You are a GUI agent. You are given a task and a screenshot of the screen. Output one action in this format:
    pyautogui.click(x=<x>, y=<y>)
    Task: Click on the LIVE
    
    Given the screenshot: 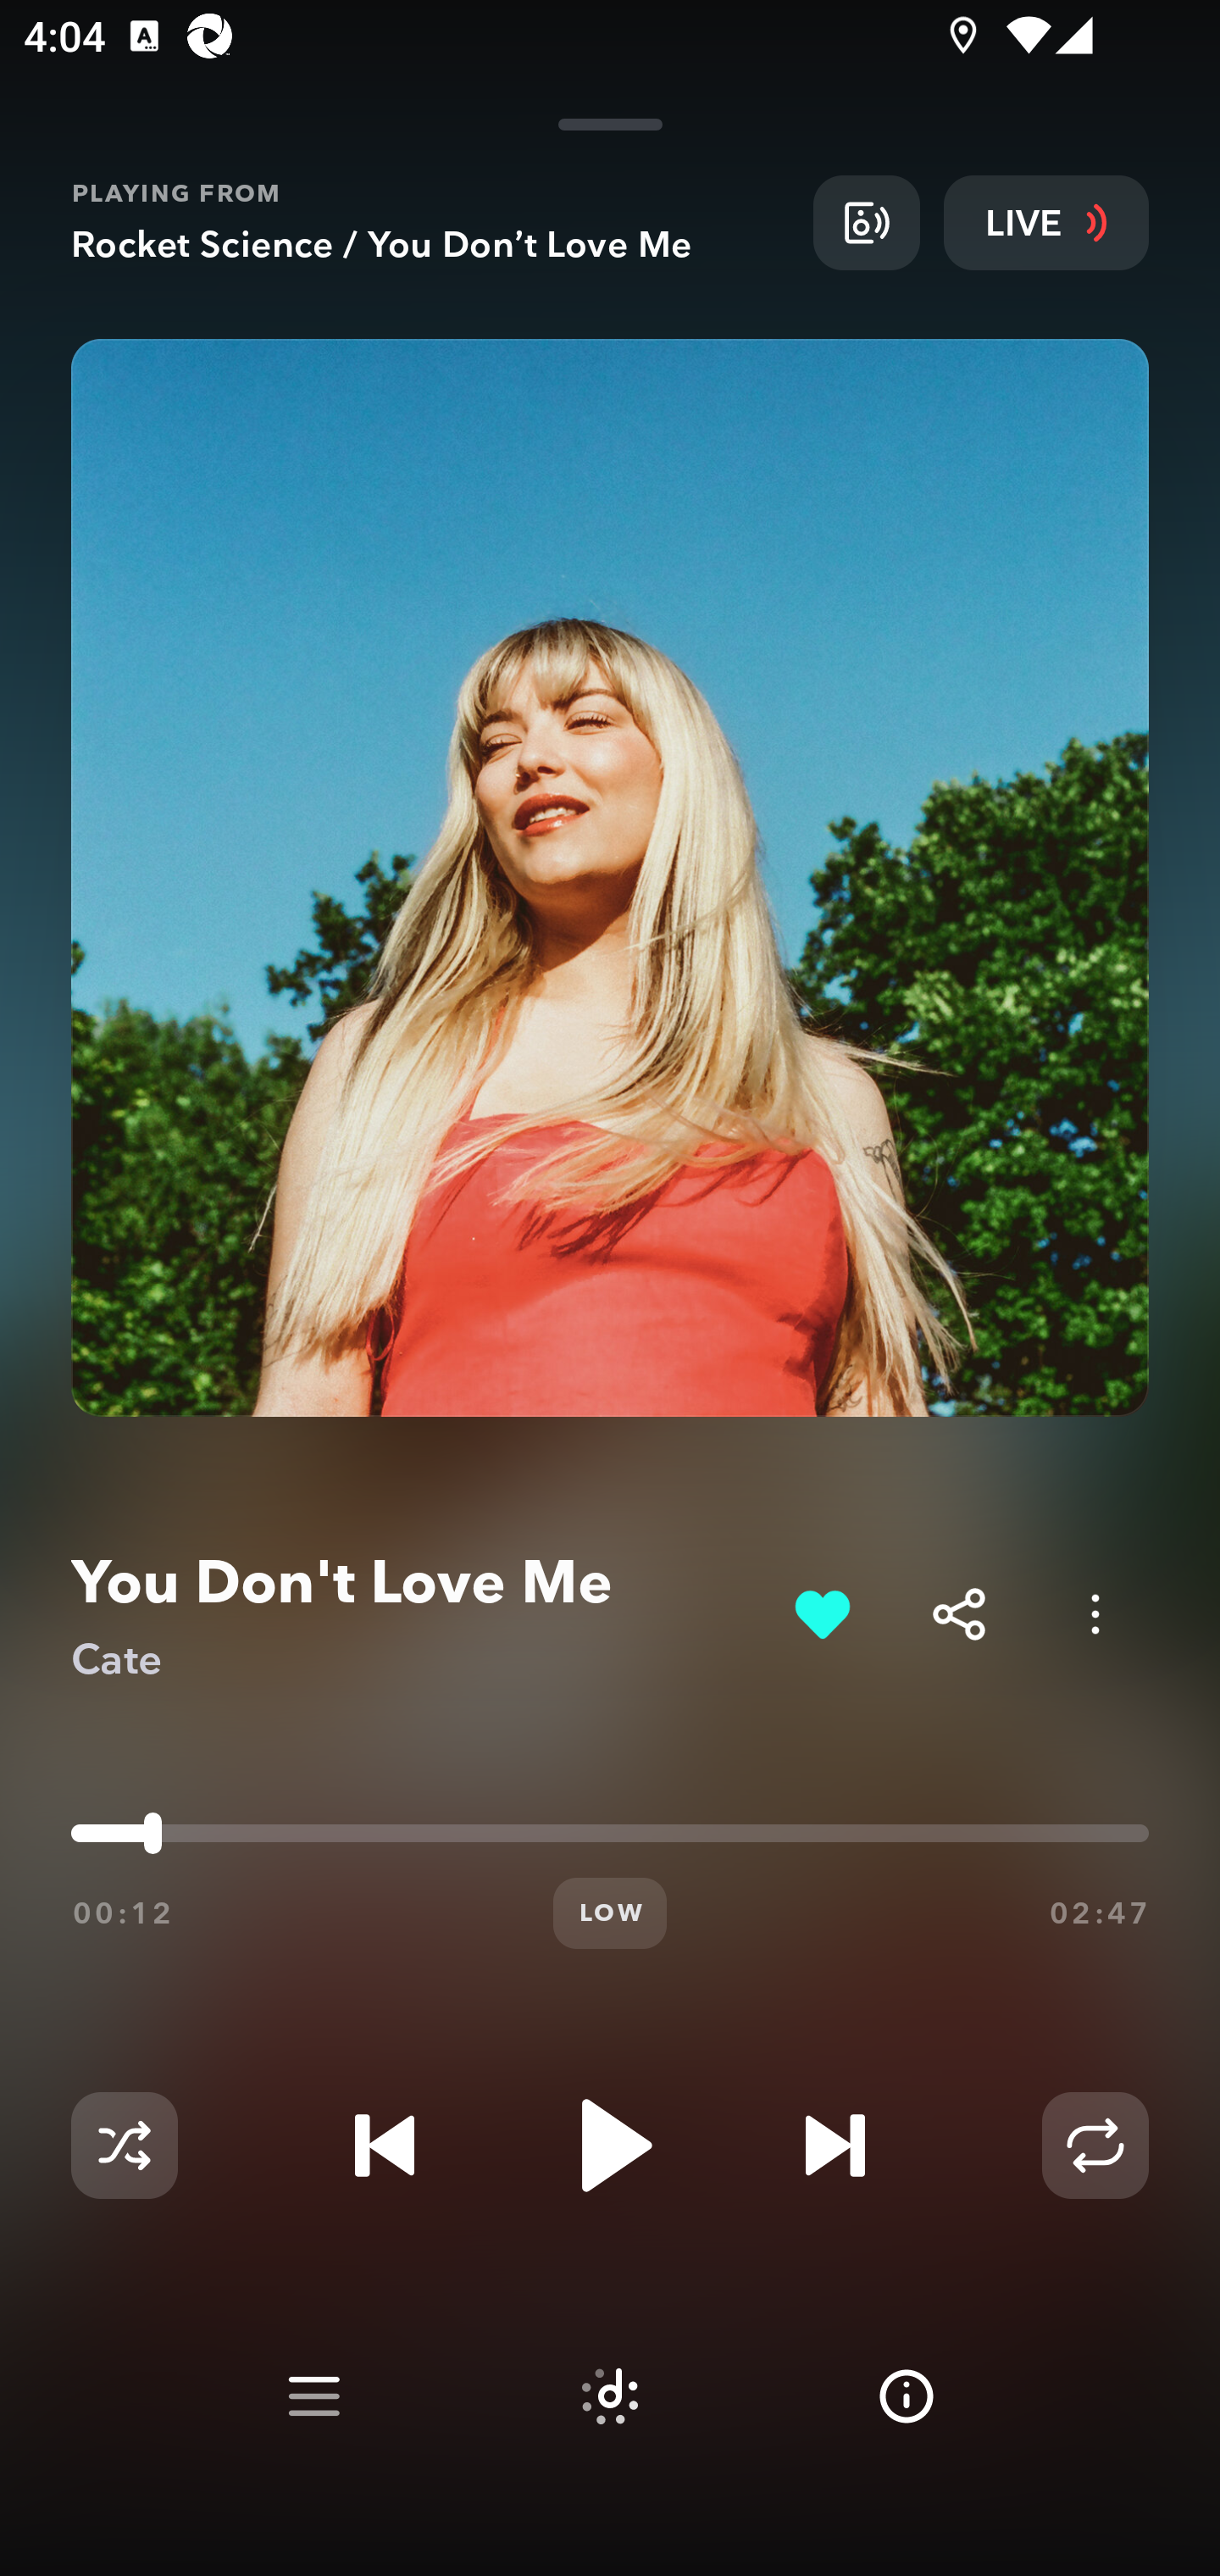 What is the action you would take?
    pyautogui.click(x=1046, y=222)
    